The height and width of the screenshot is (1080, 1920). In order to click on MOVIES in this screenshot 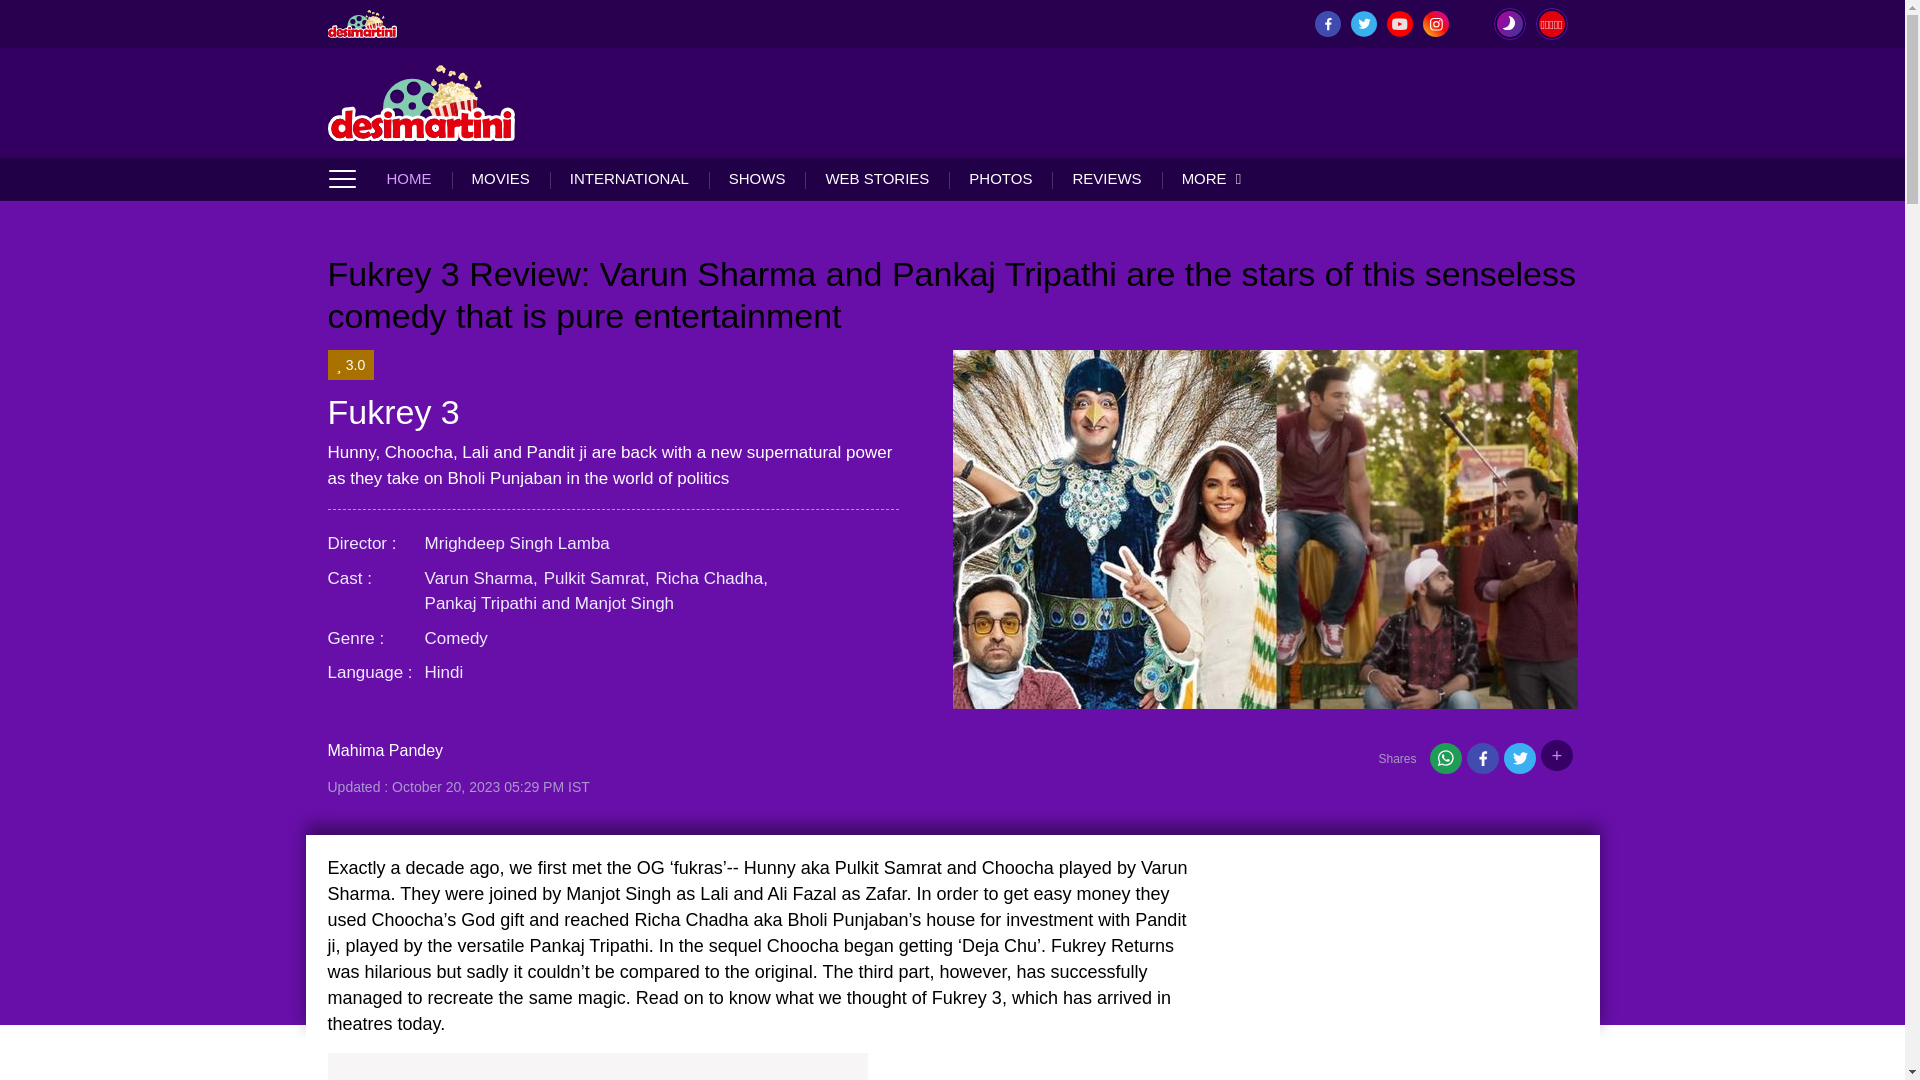, I will do `click(500, 178)`.